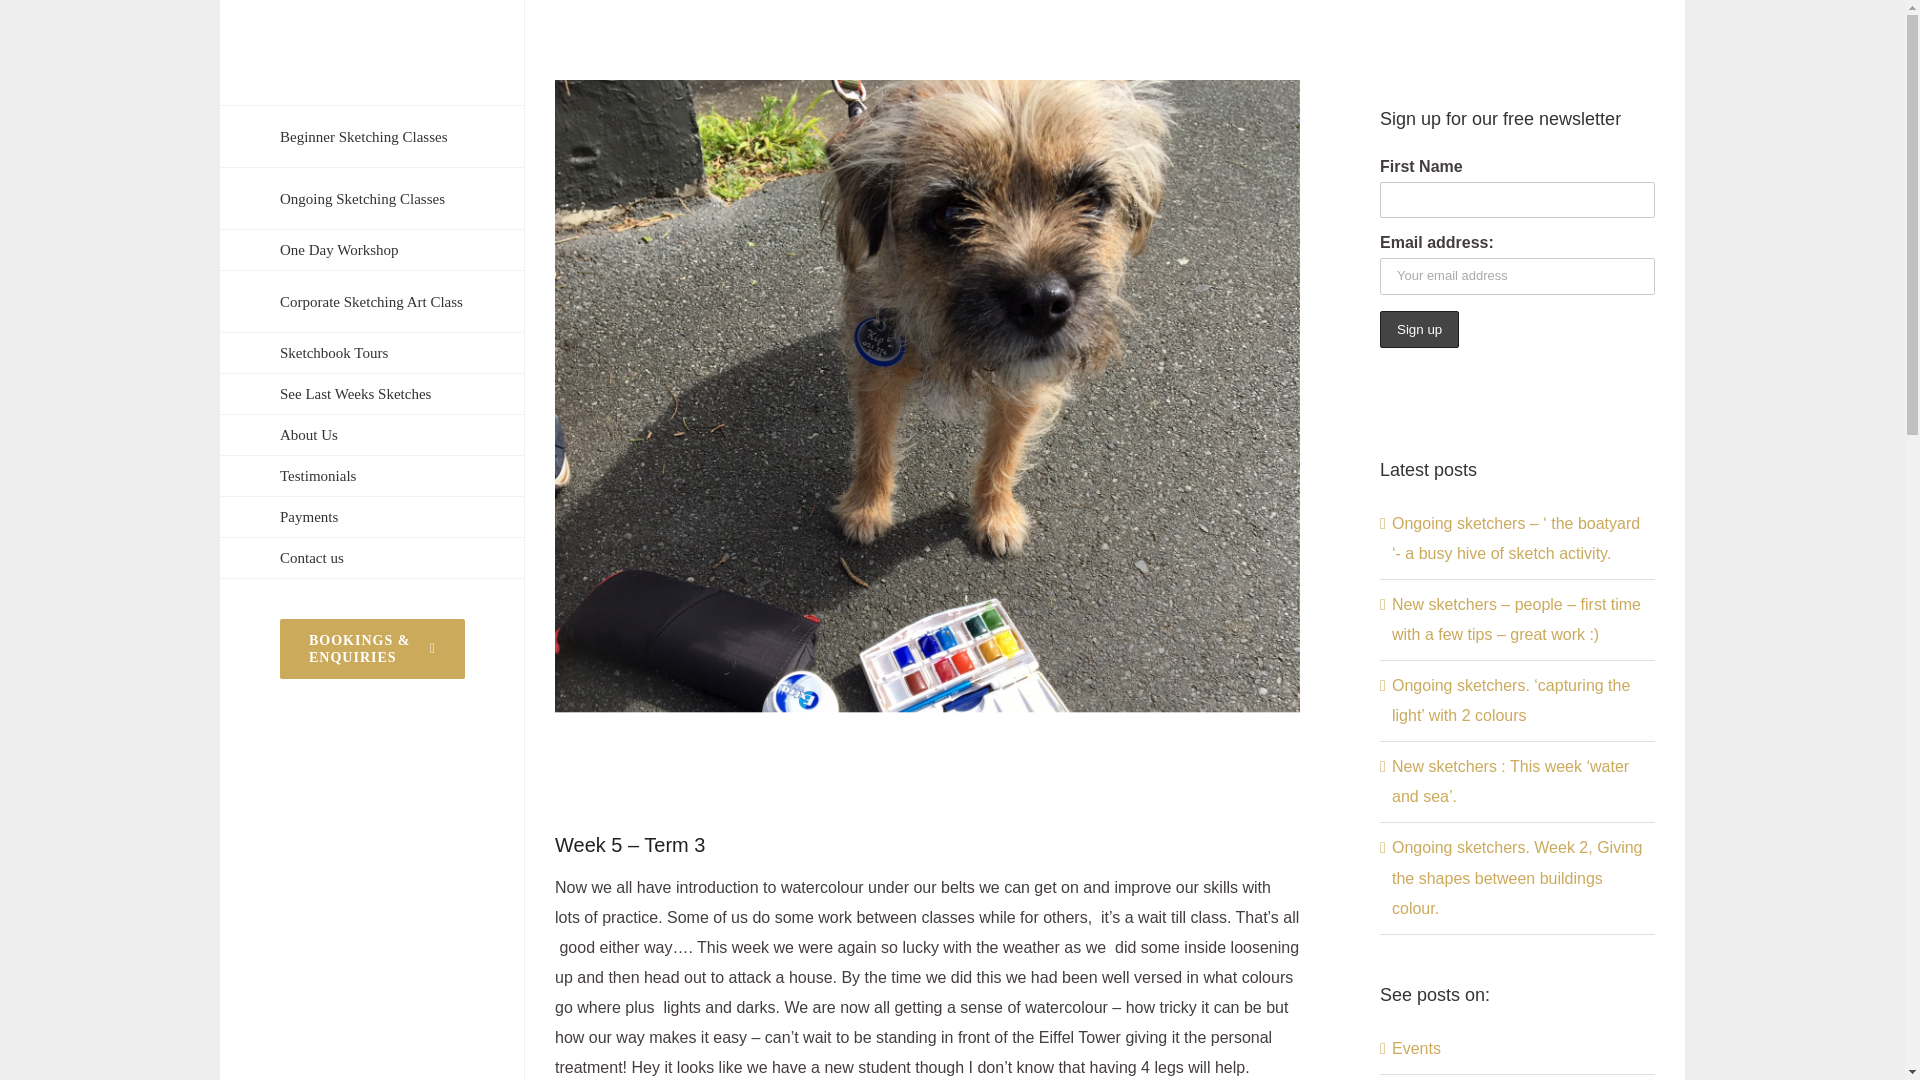 The width and height of the screenshot is (1920, 1080). What do you see at coordinates (372, 476) in the screenshot?
I see `Testimonials` at bounding box center [372, 476].